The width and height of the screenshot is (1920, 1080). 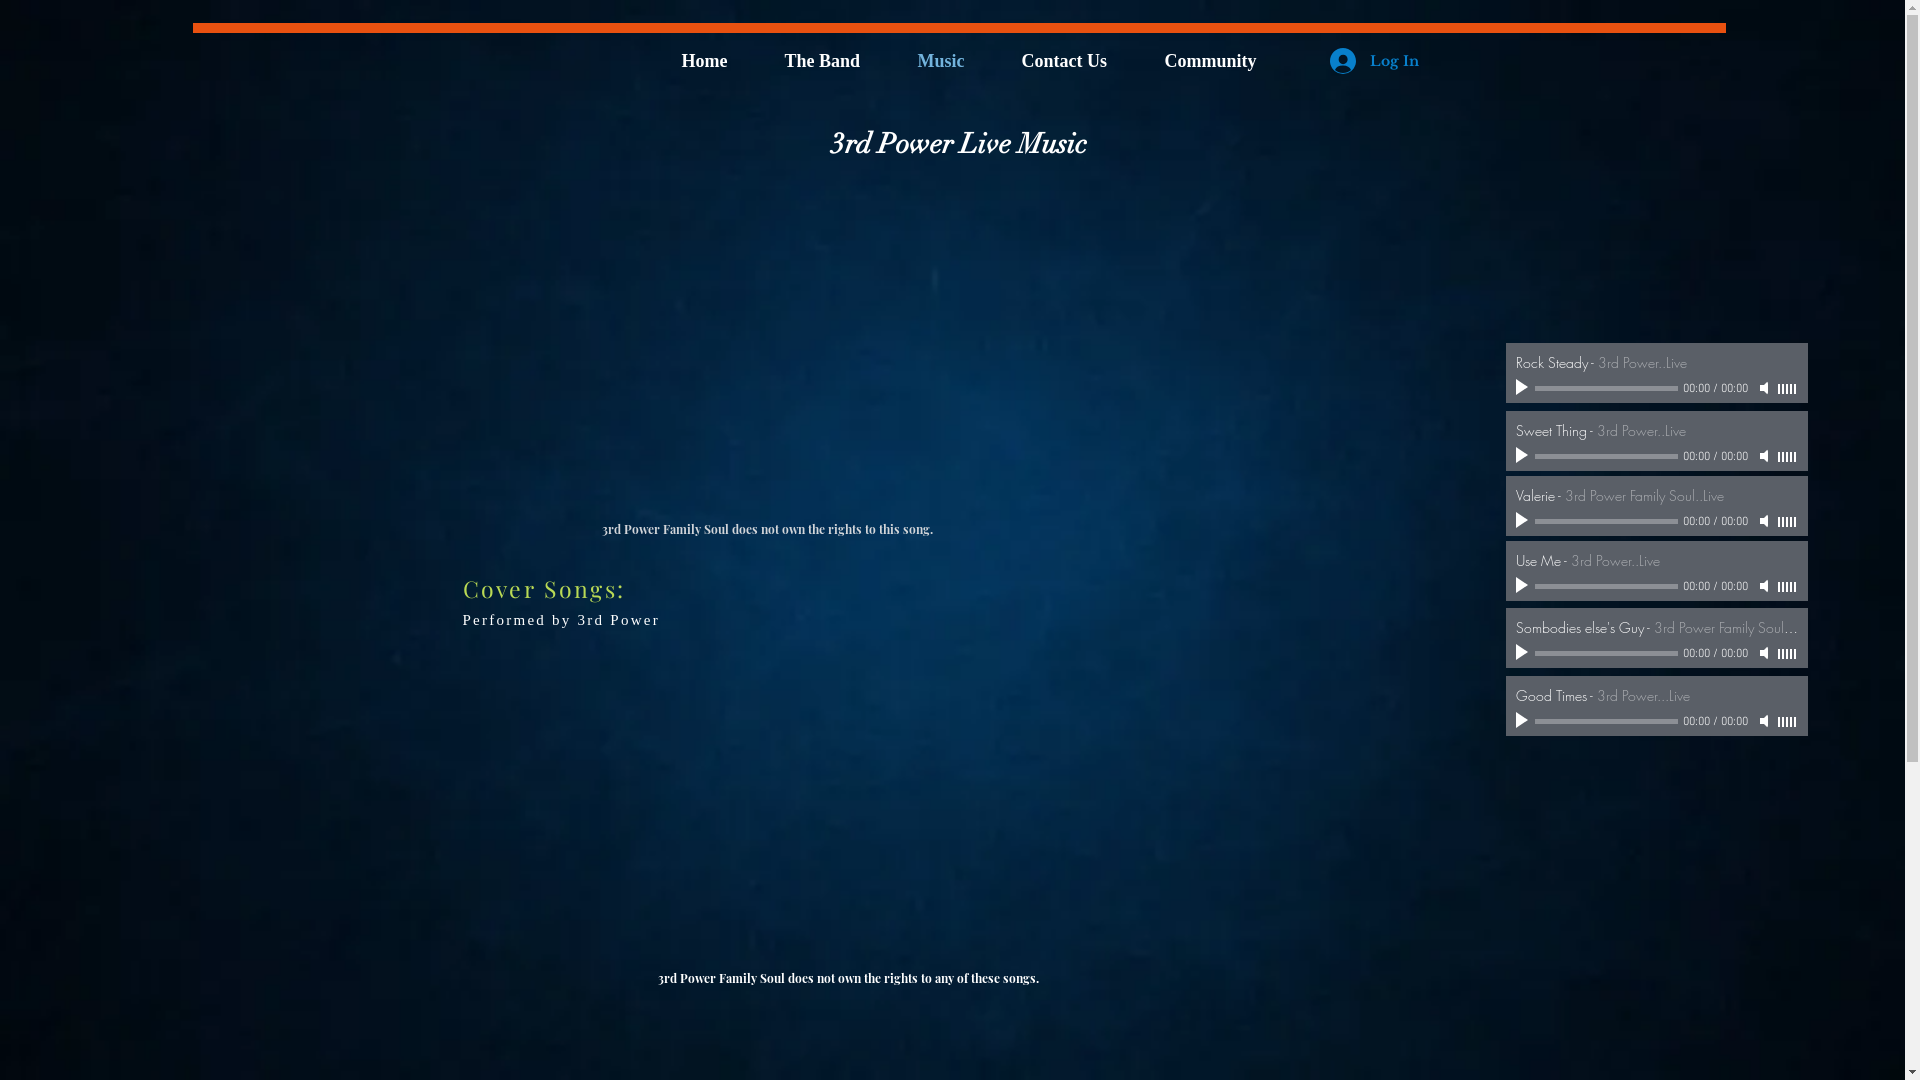 I want to click on Community, so click(x=1224, y=61).